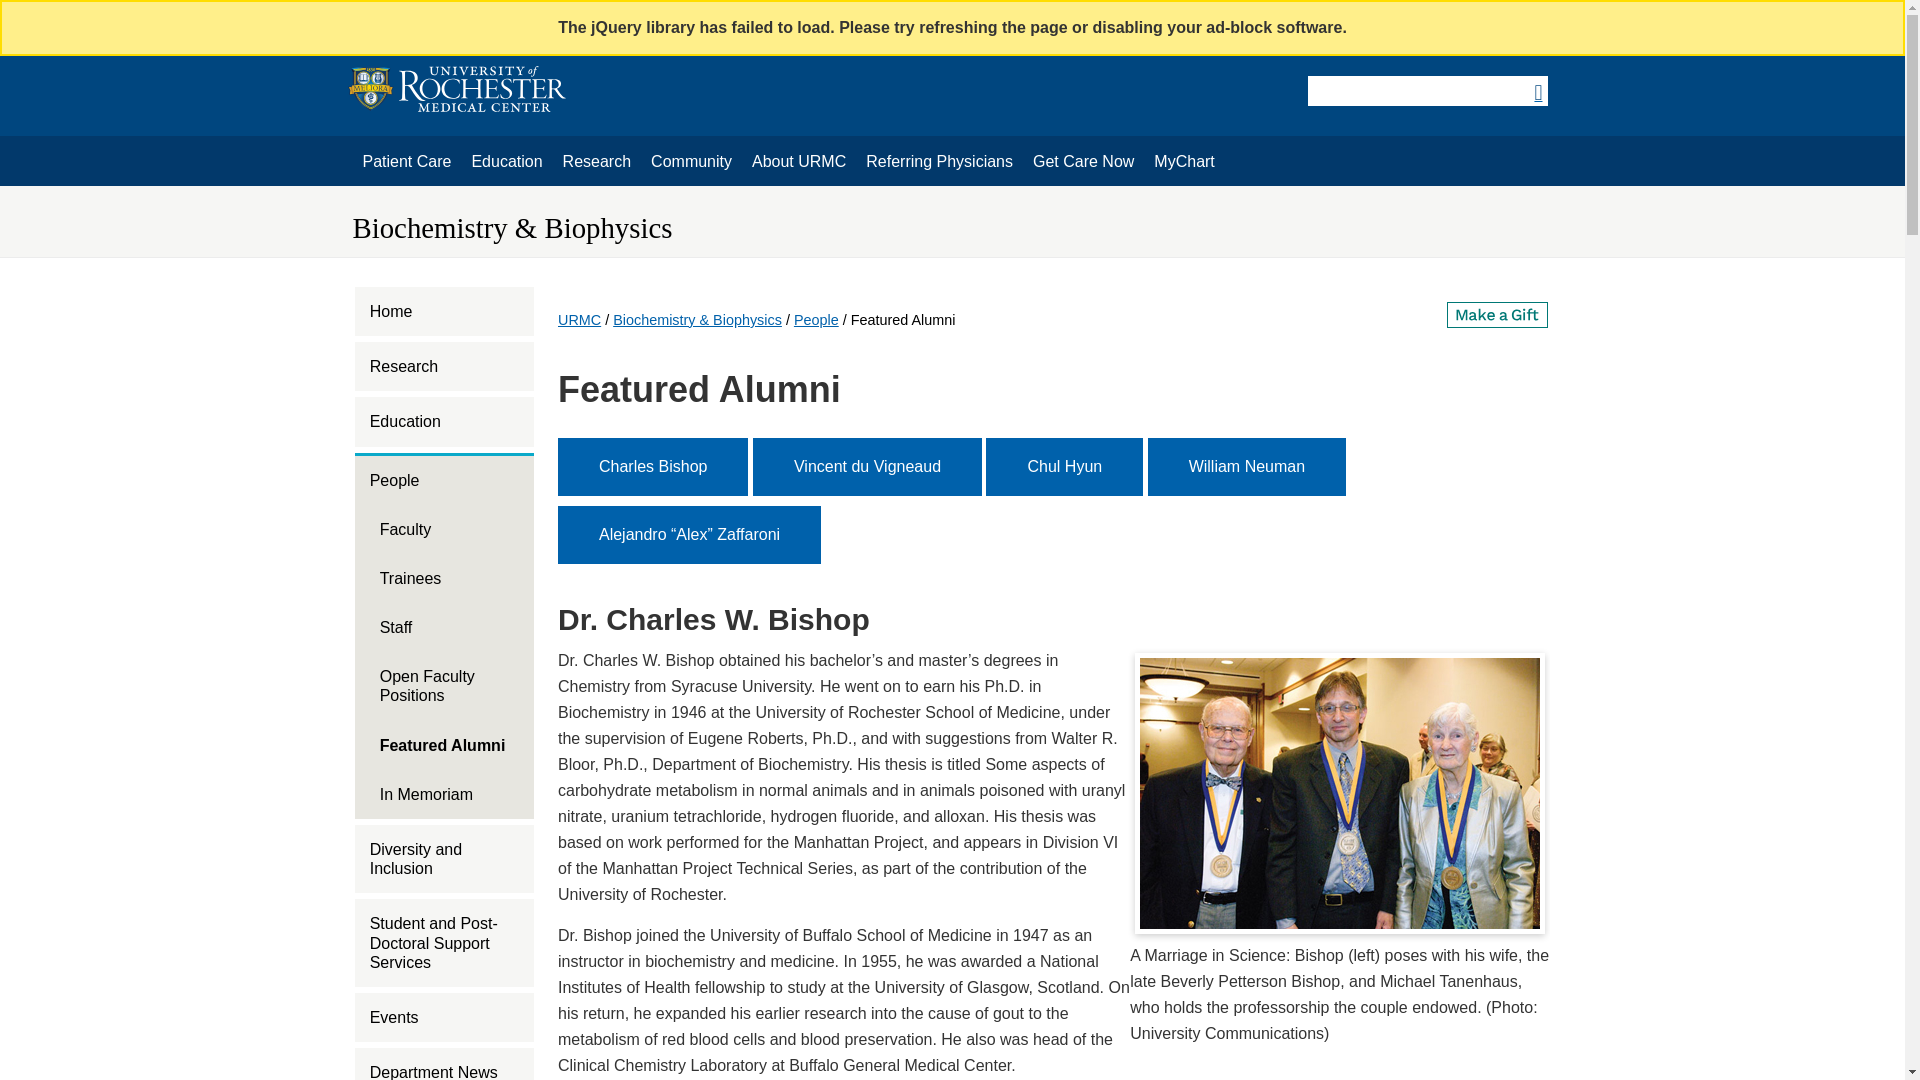 The height and width of the screenshot is (1080, 1920). I want to click on Education, so click(1425, 90).